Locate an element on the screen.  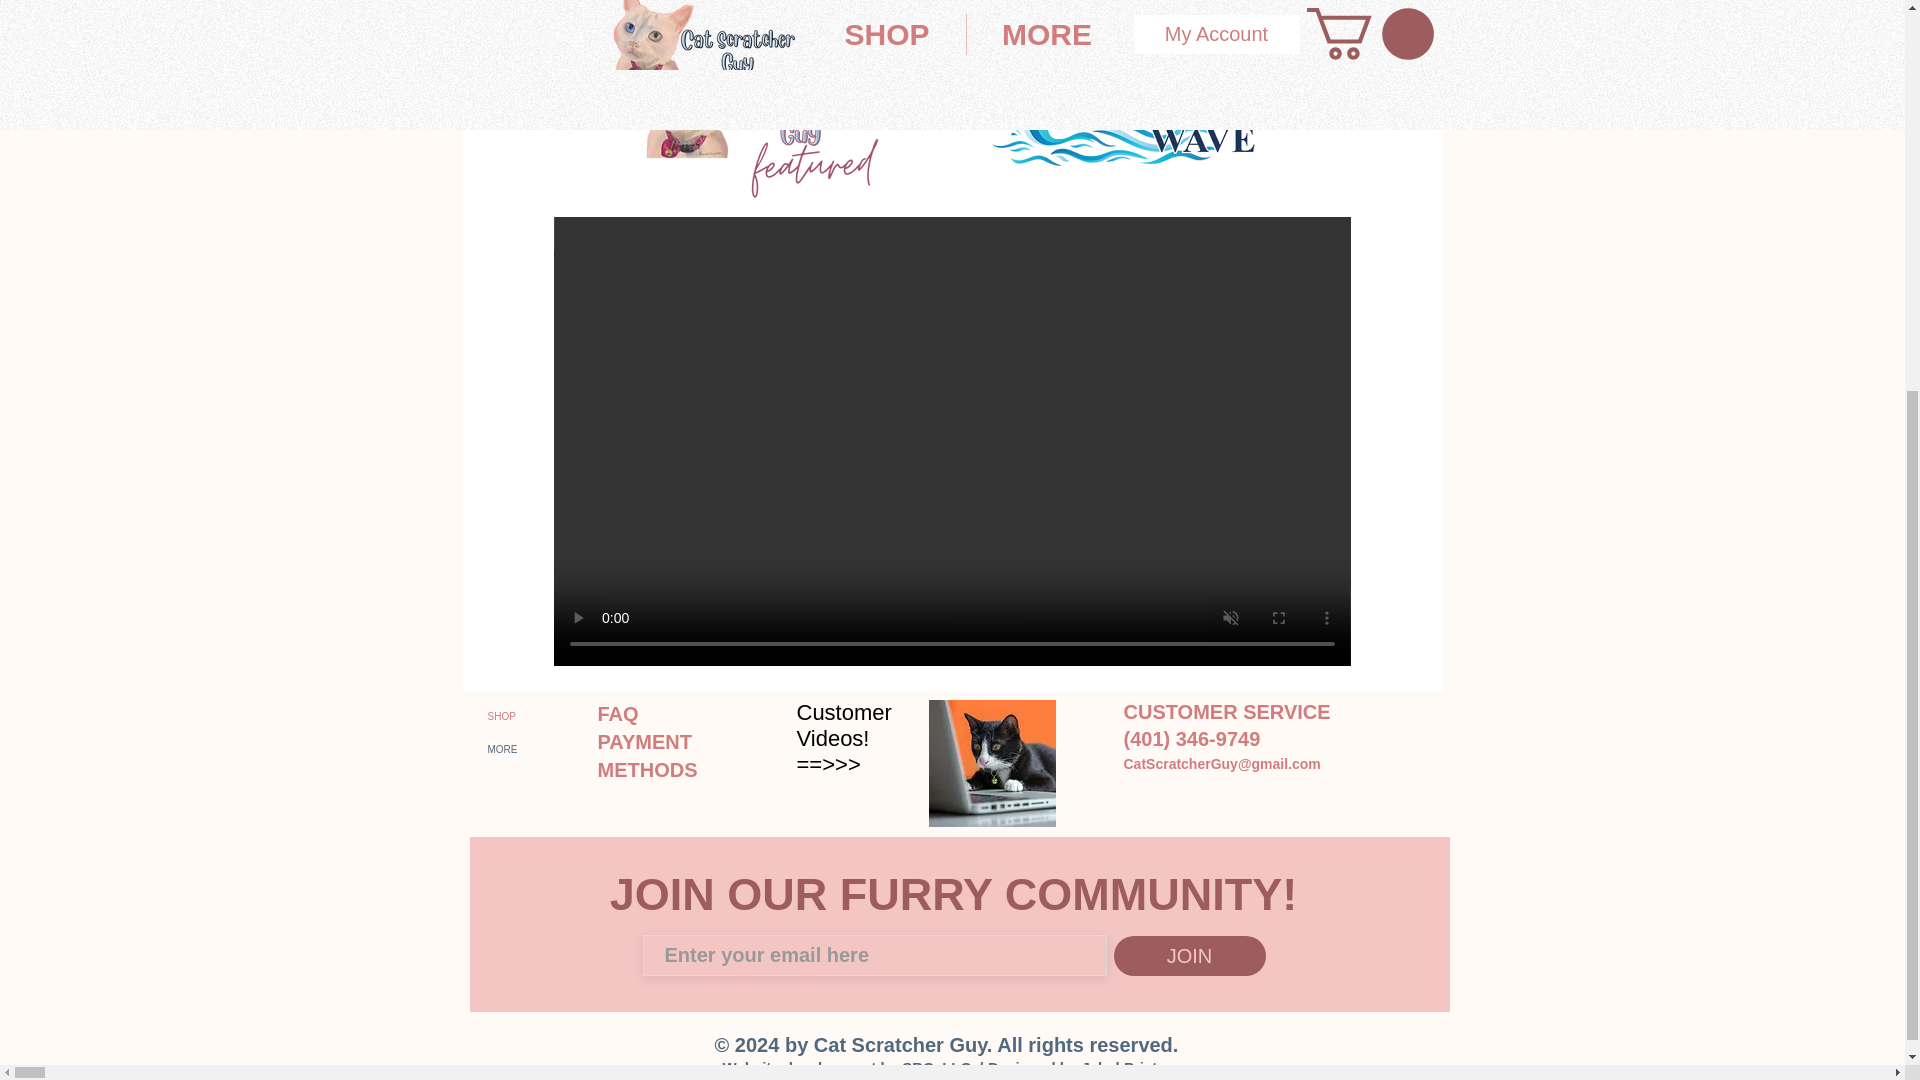
FAQ is located at coordinates (618, 714).